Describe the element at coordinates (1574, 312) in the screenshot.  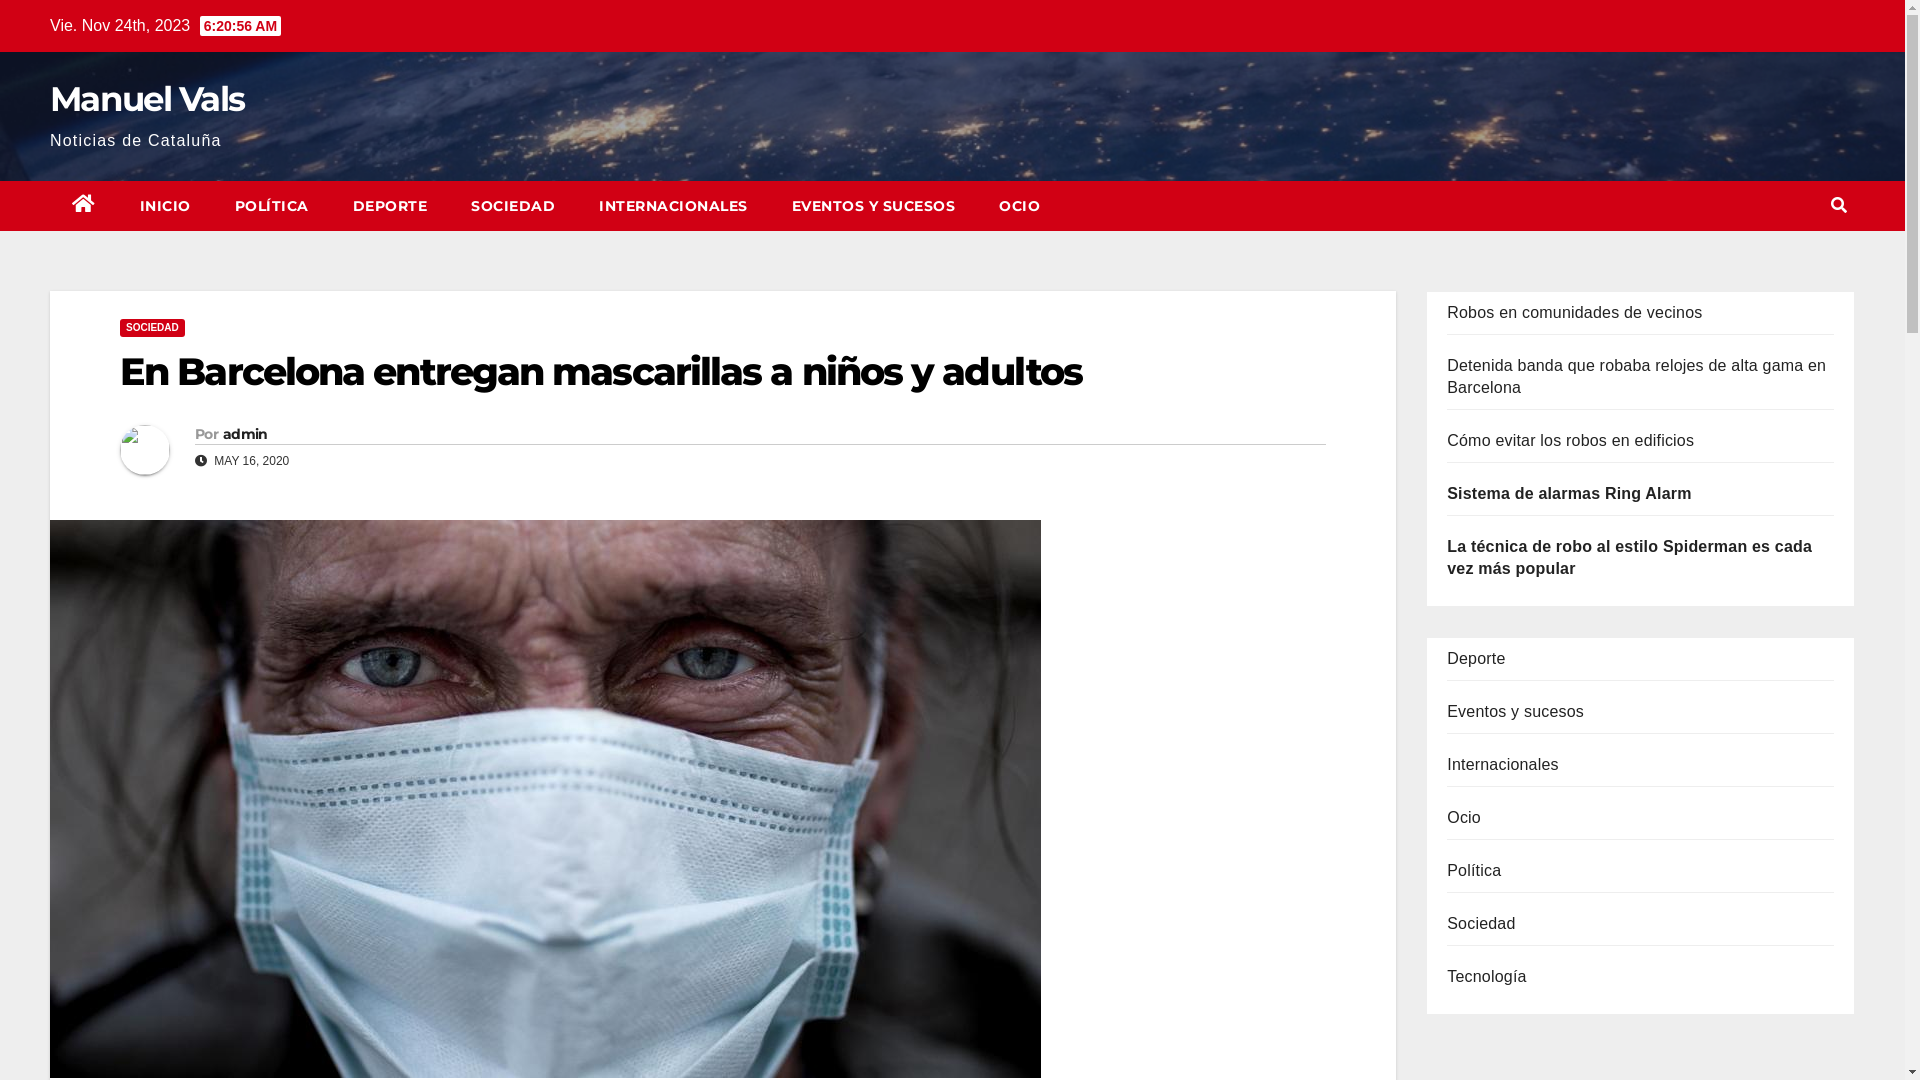
I see `Robos en comunidades de vecinos` at that location.